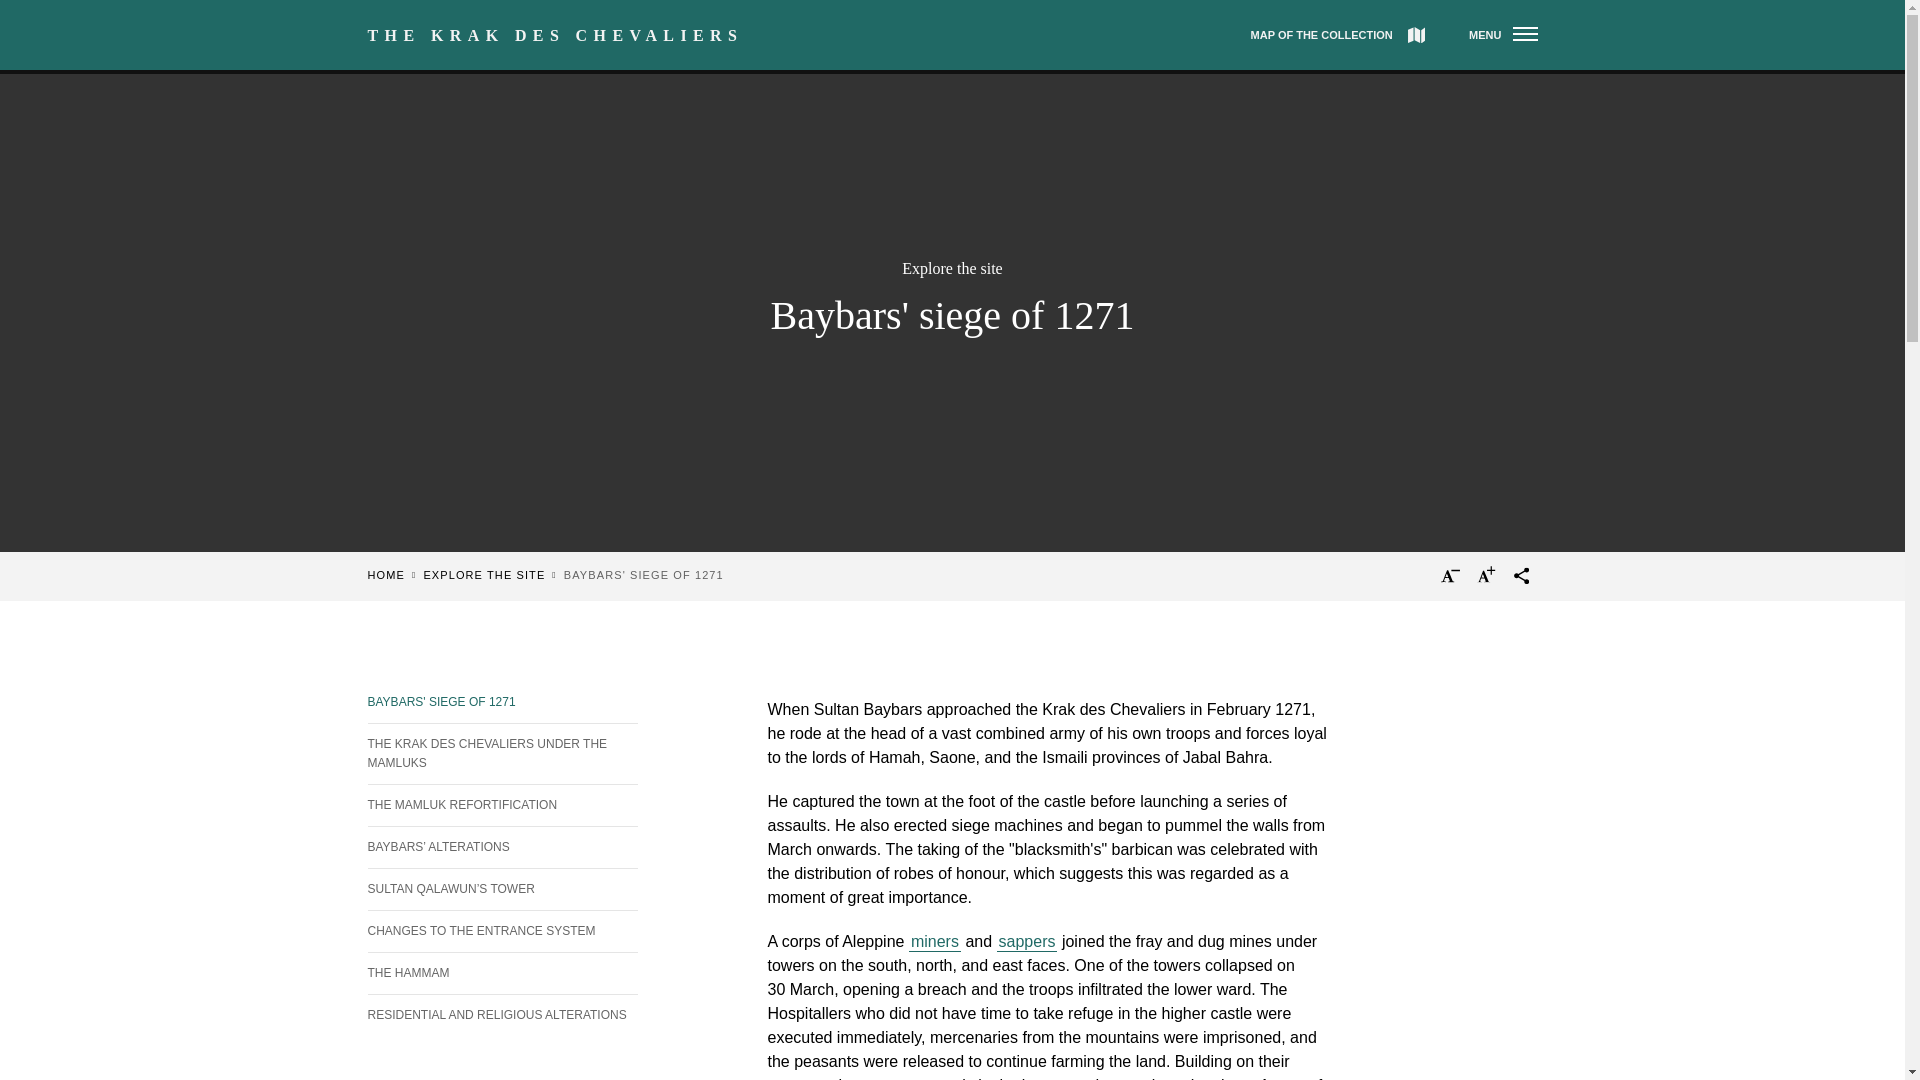 The width and height of the screenshot is (1920, 1080). Describe the element at coordinates (1490, 580) in the screenshot. I see `Augmenter la taille du texte` at that location.